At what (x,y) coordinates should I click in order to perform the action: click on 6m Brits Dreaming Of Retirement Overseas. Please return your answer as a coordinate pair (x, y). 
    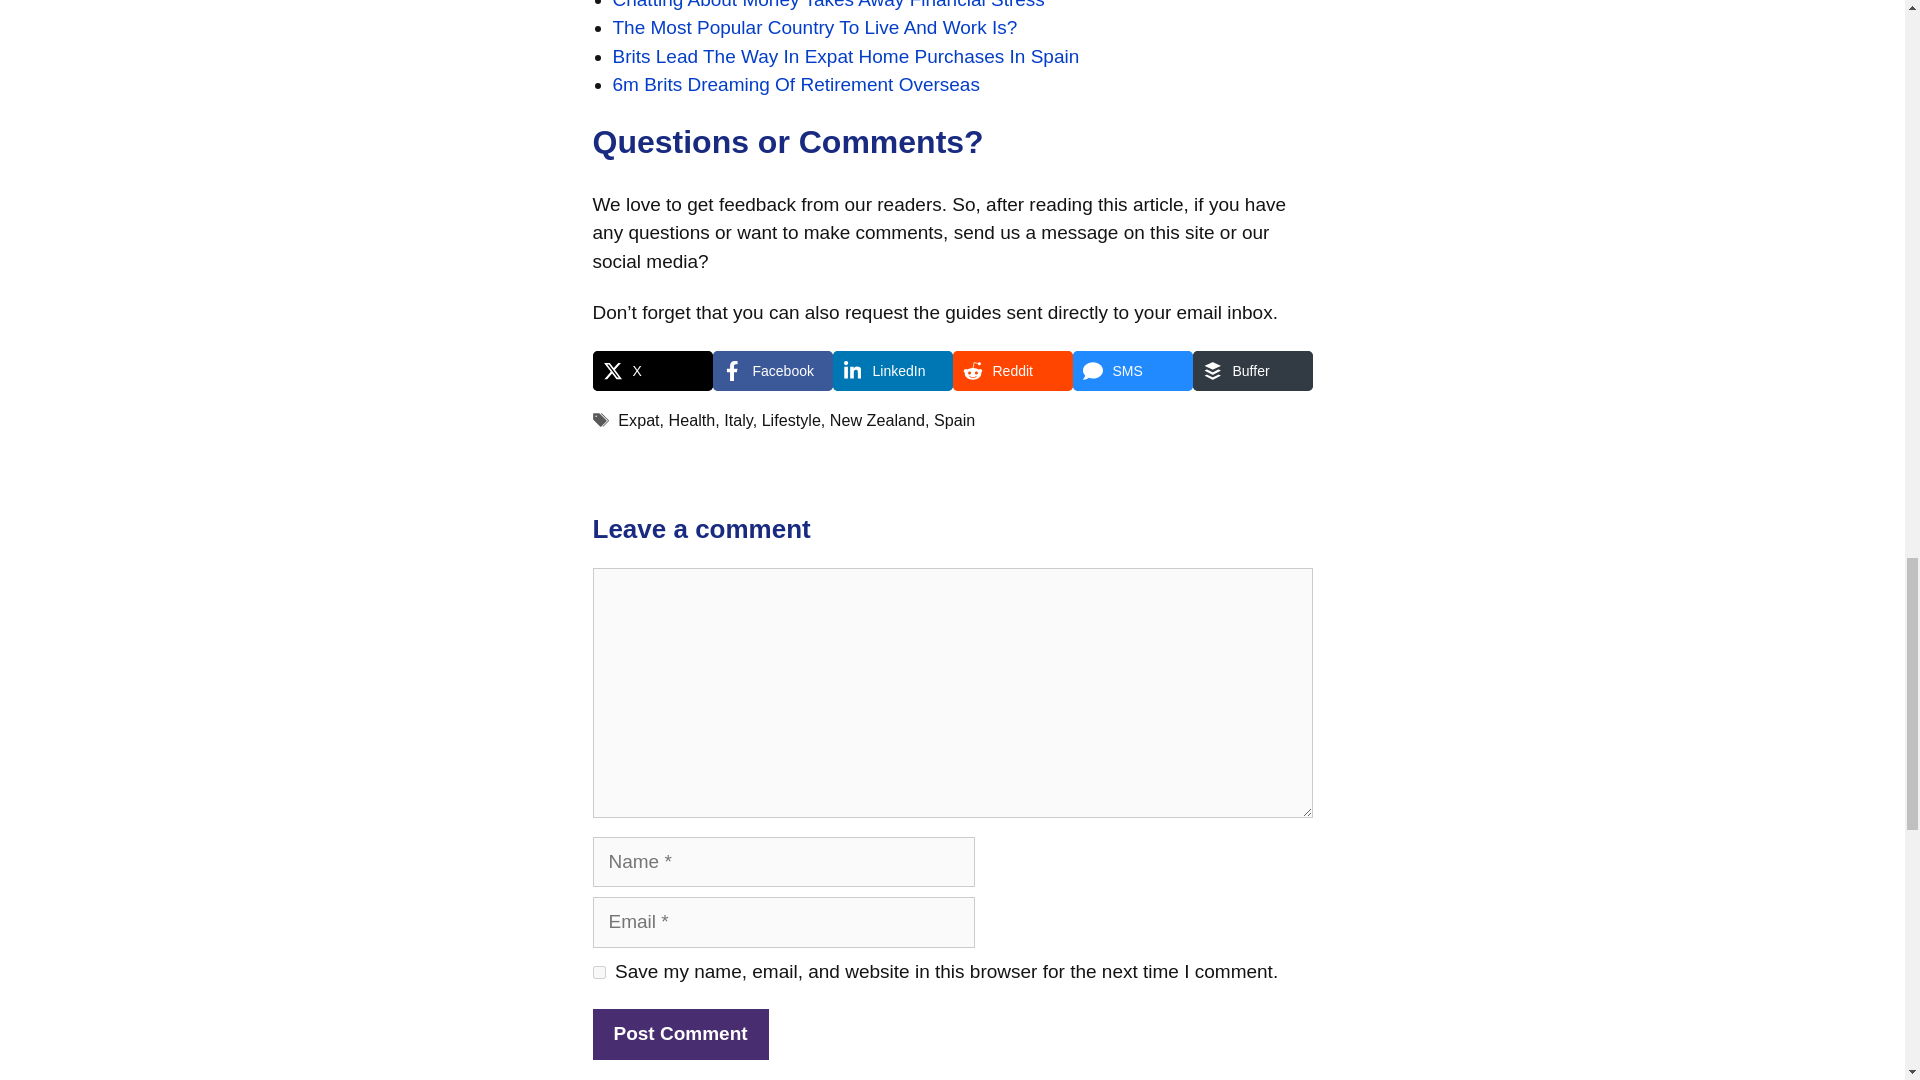
    Looking at the image, I should click on (796, 84).